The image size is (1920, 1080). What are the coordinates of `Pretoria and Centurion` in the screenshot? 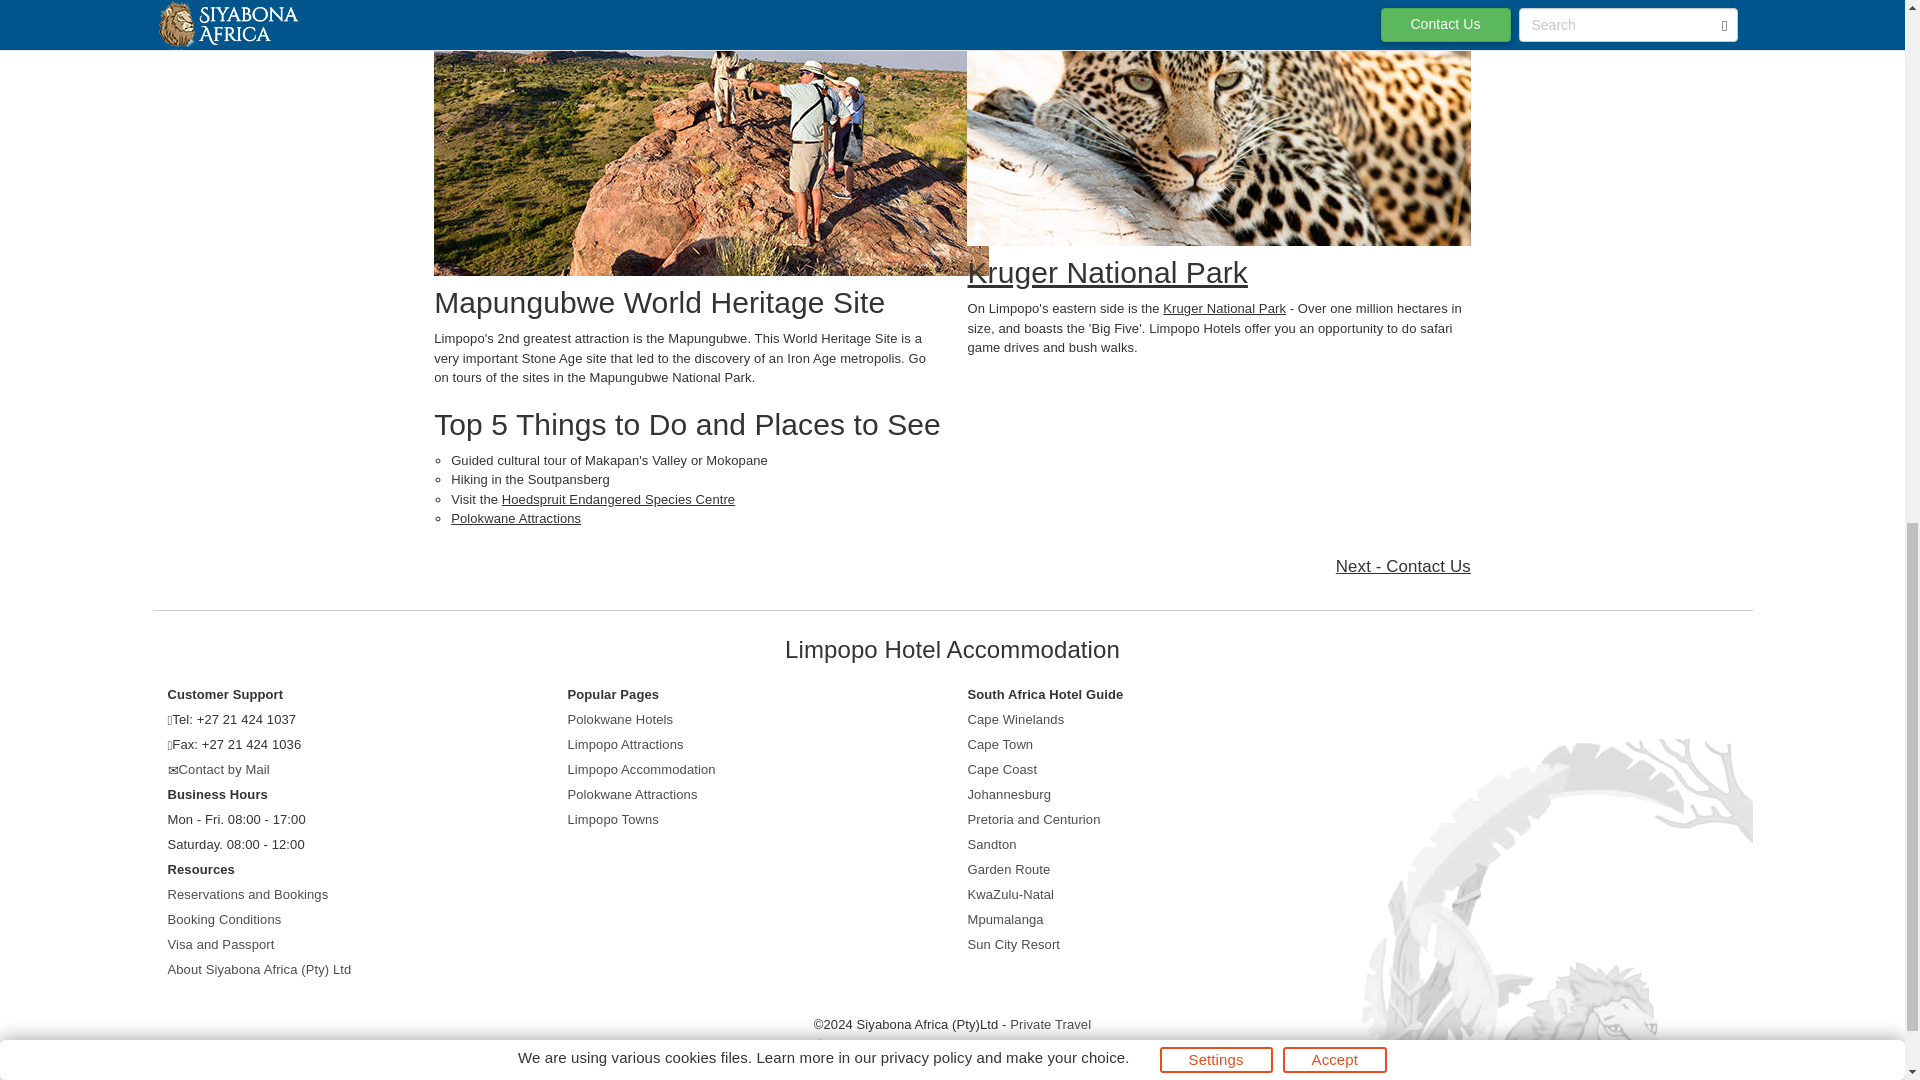 It's located at (1034, 820).